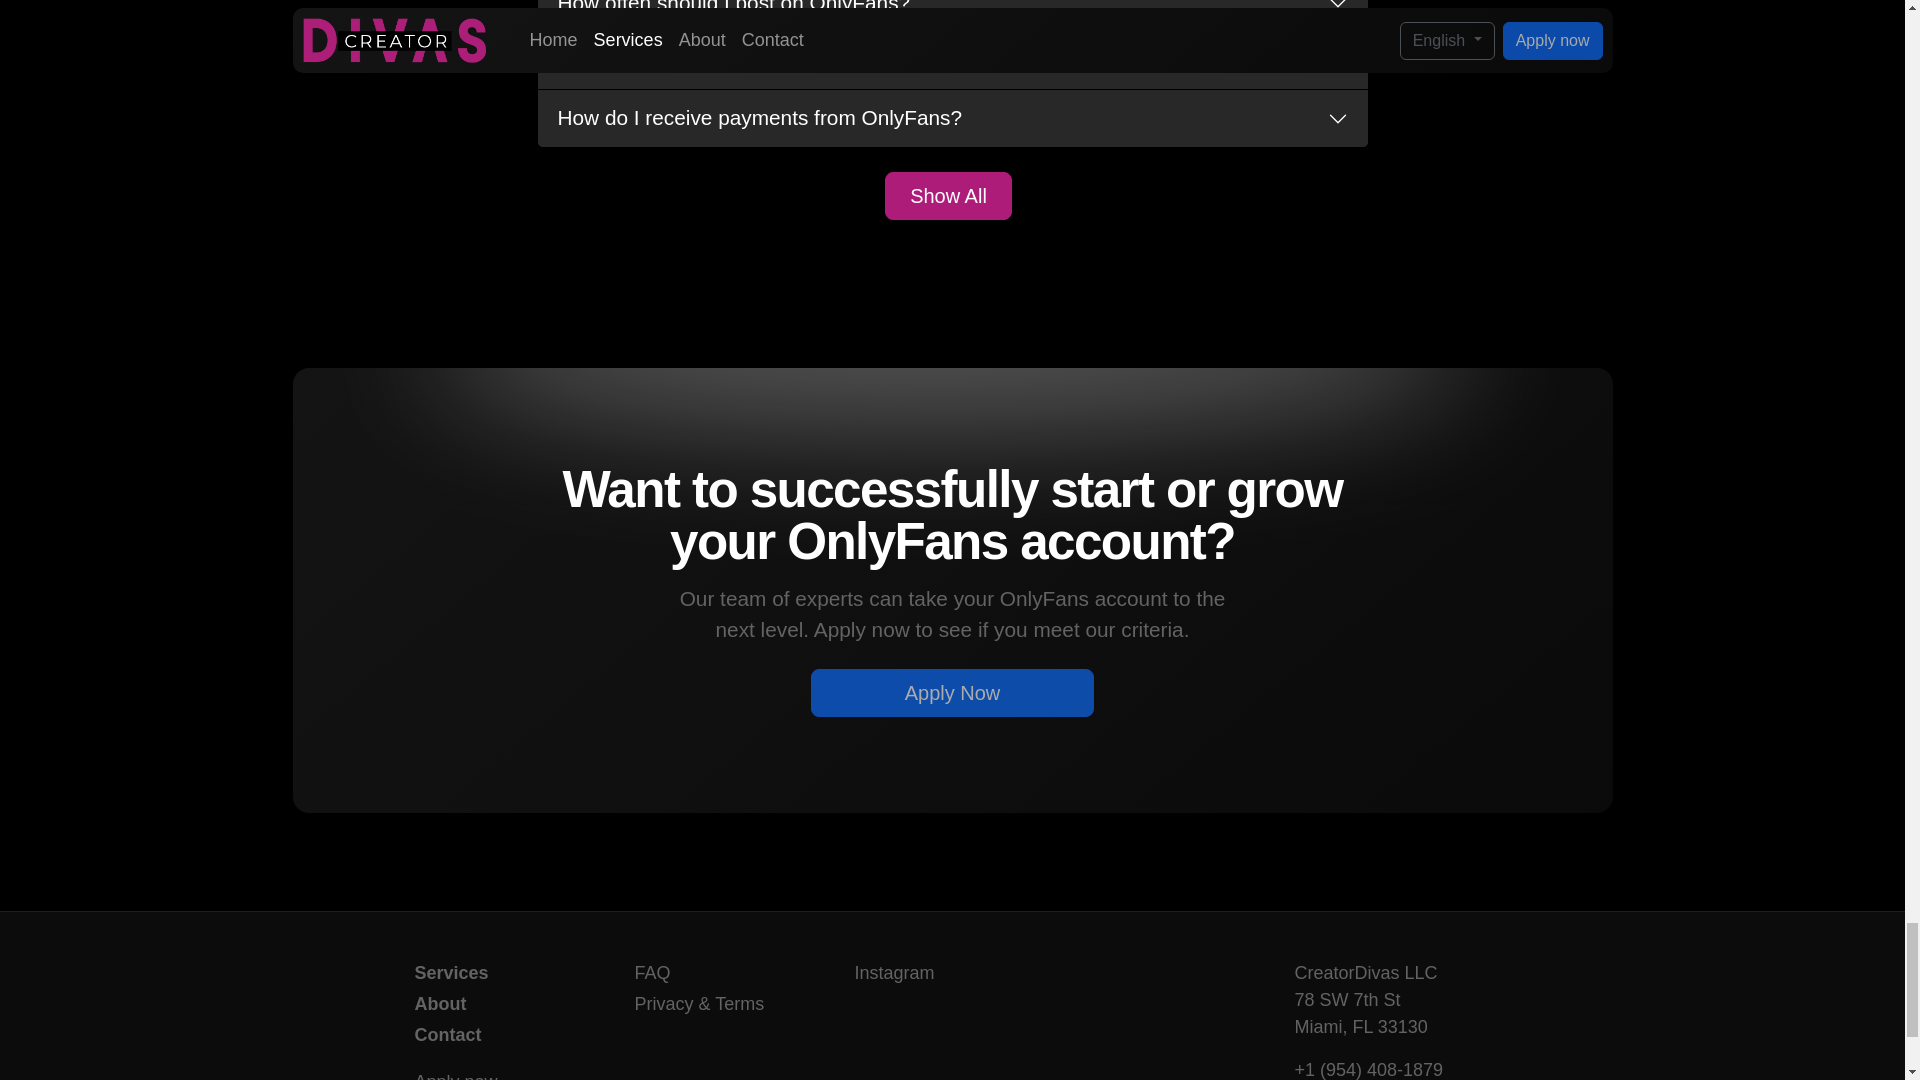 Image resolution: width=1920 pixels, height=1080 pixels. Describe the element at coordinates (512, 1034) in the screenshot. I see `Contact` at that location.